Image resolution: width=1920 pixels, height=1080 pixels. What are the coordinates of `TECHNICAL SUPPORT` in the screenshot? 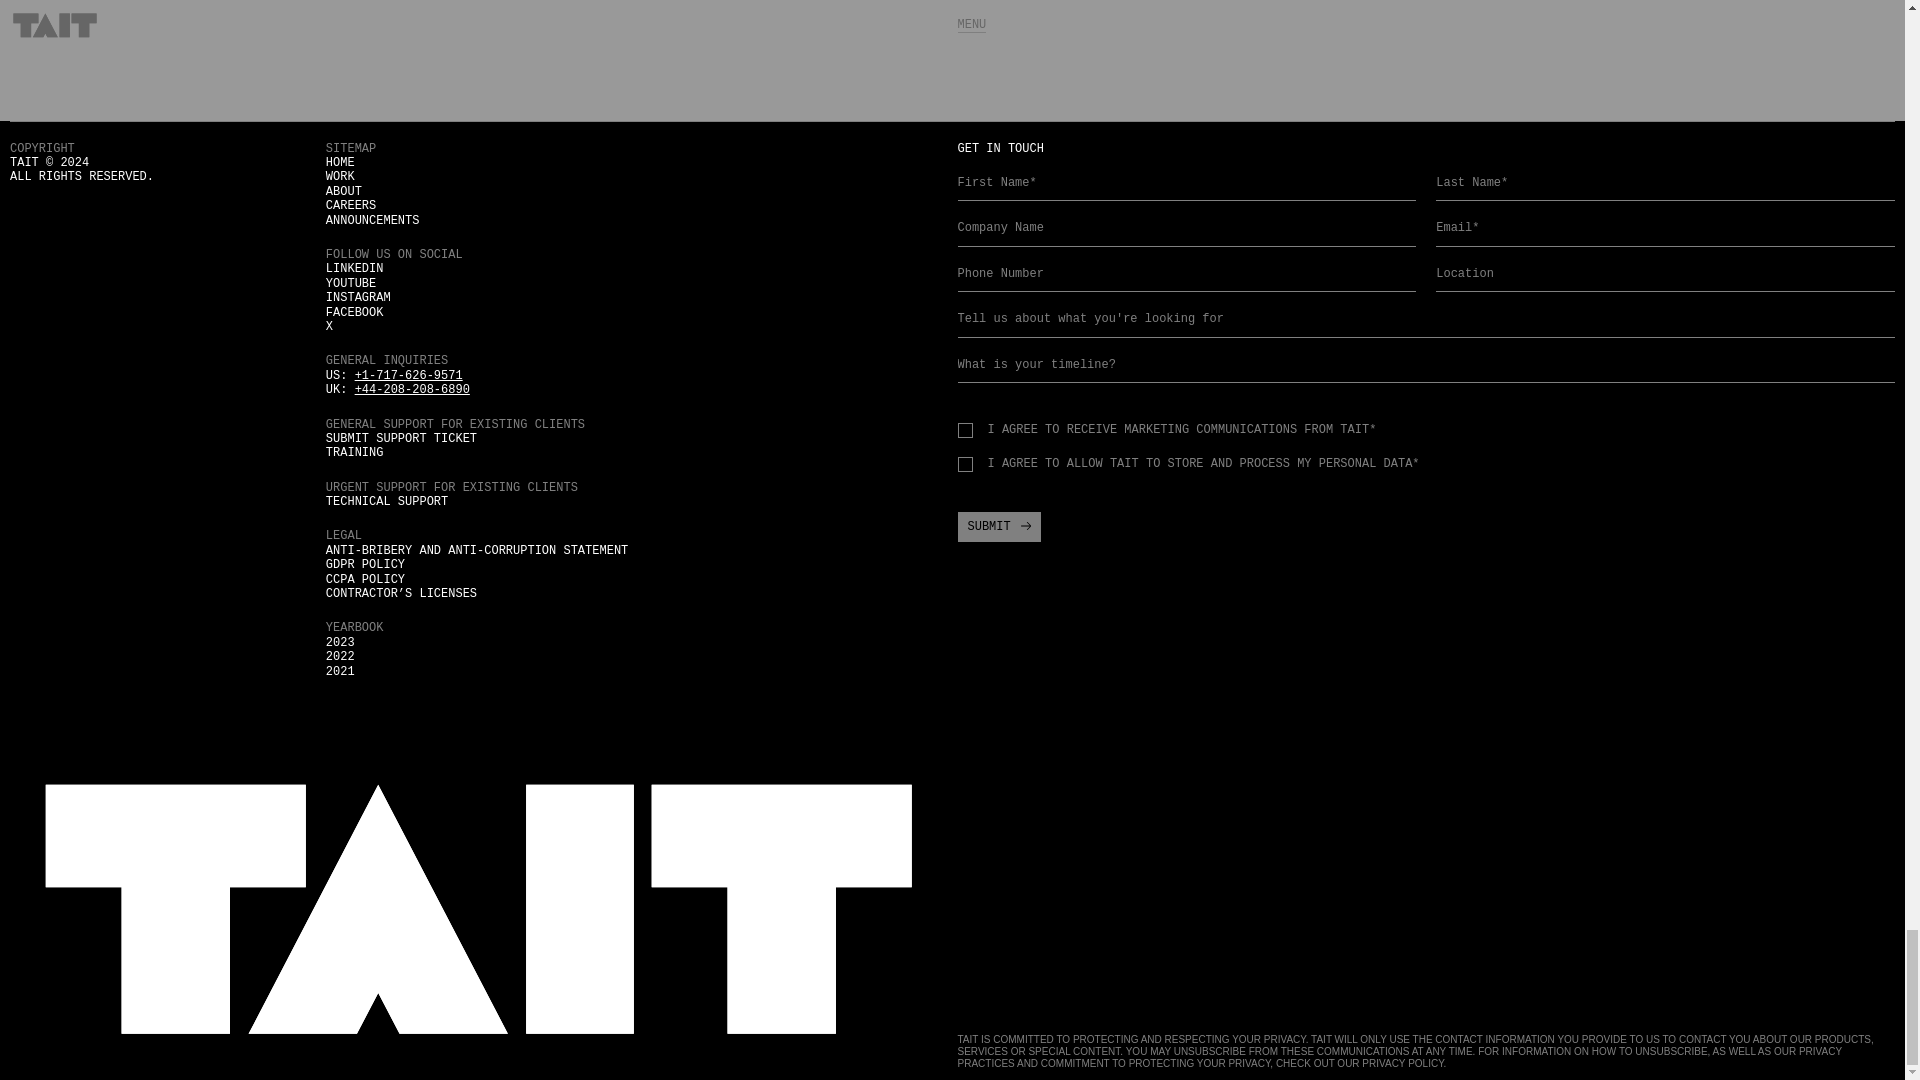 It's located at (386, 501).